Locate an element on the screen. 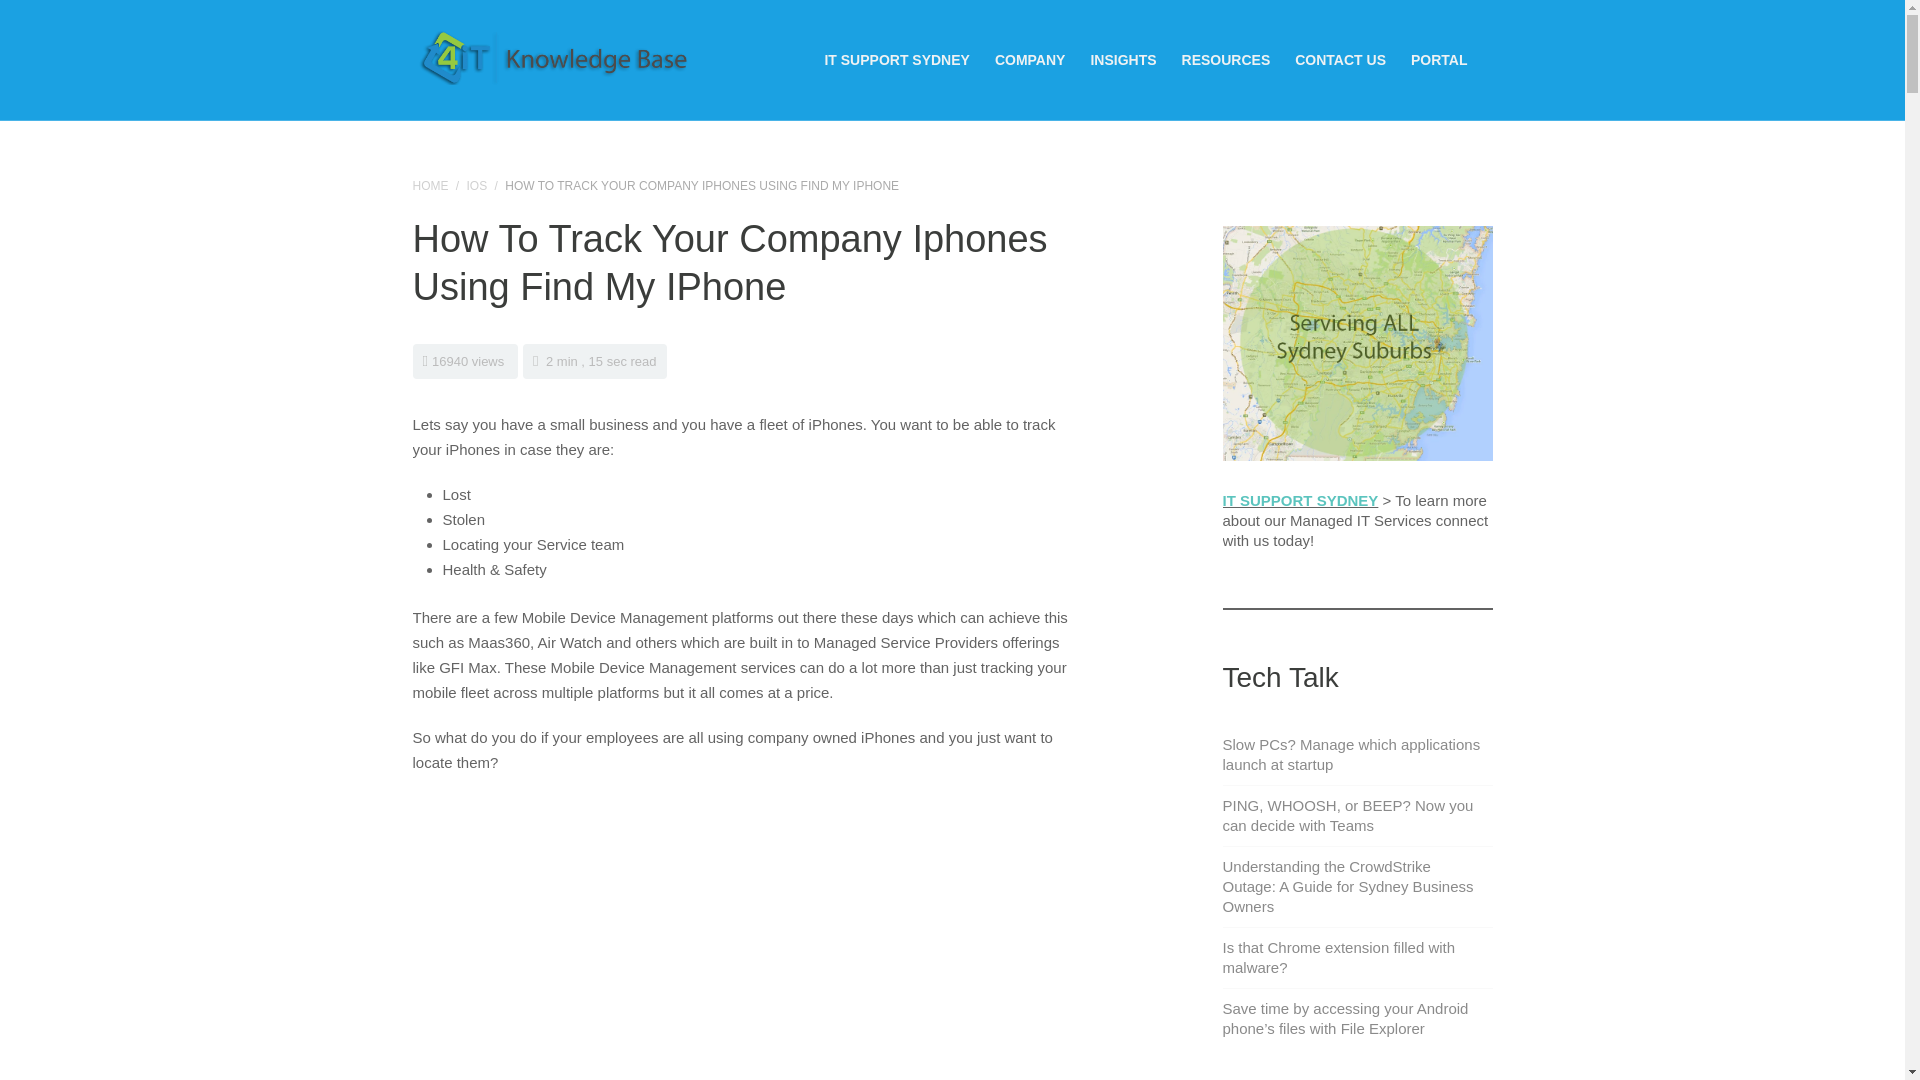 The height and width of the screenshot is (1080, 1920). HOME is located at coordinates (430, 186).